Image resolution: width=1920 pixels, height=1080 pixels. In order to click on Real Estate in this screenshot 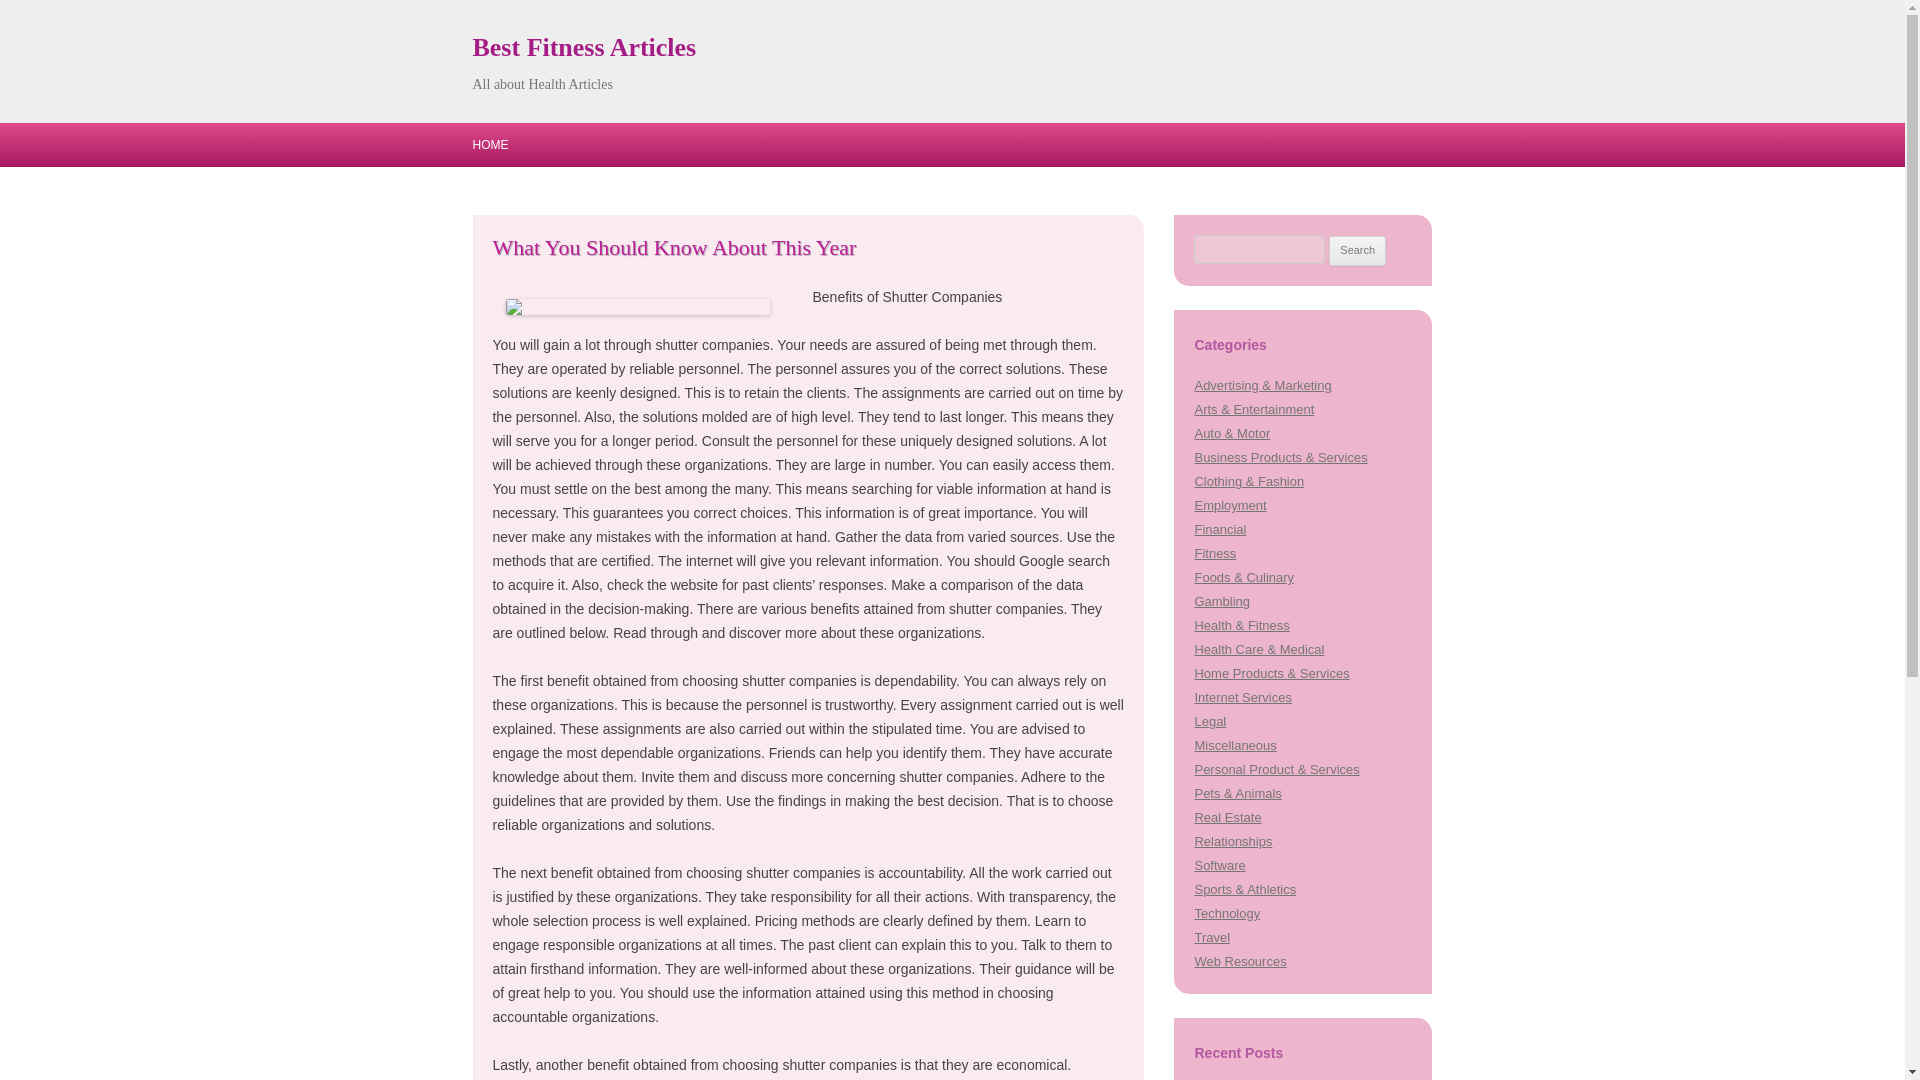, I will do `click(1228, 818)`.